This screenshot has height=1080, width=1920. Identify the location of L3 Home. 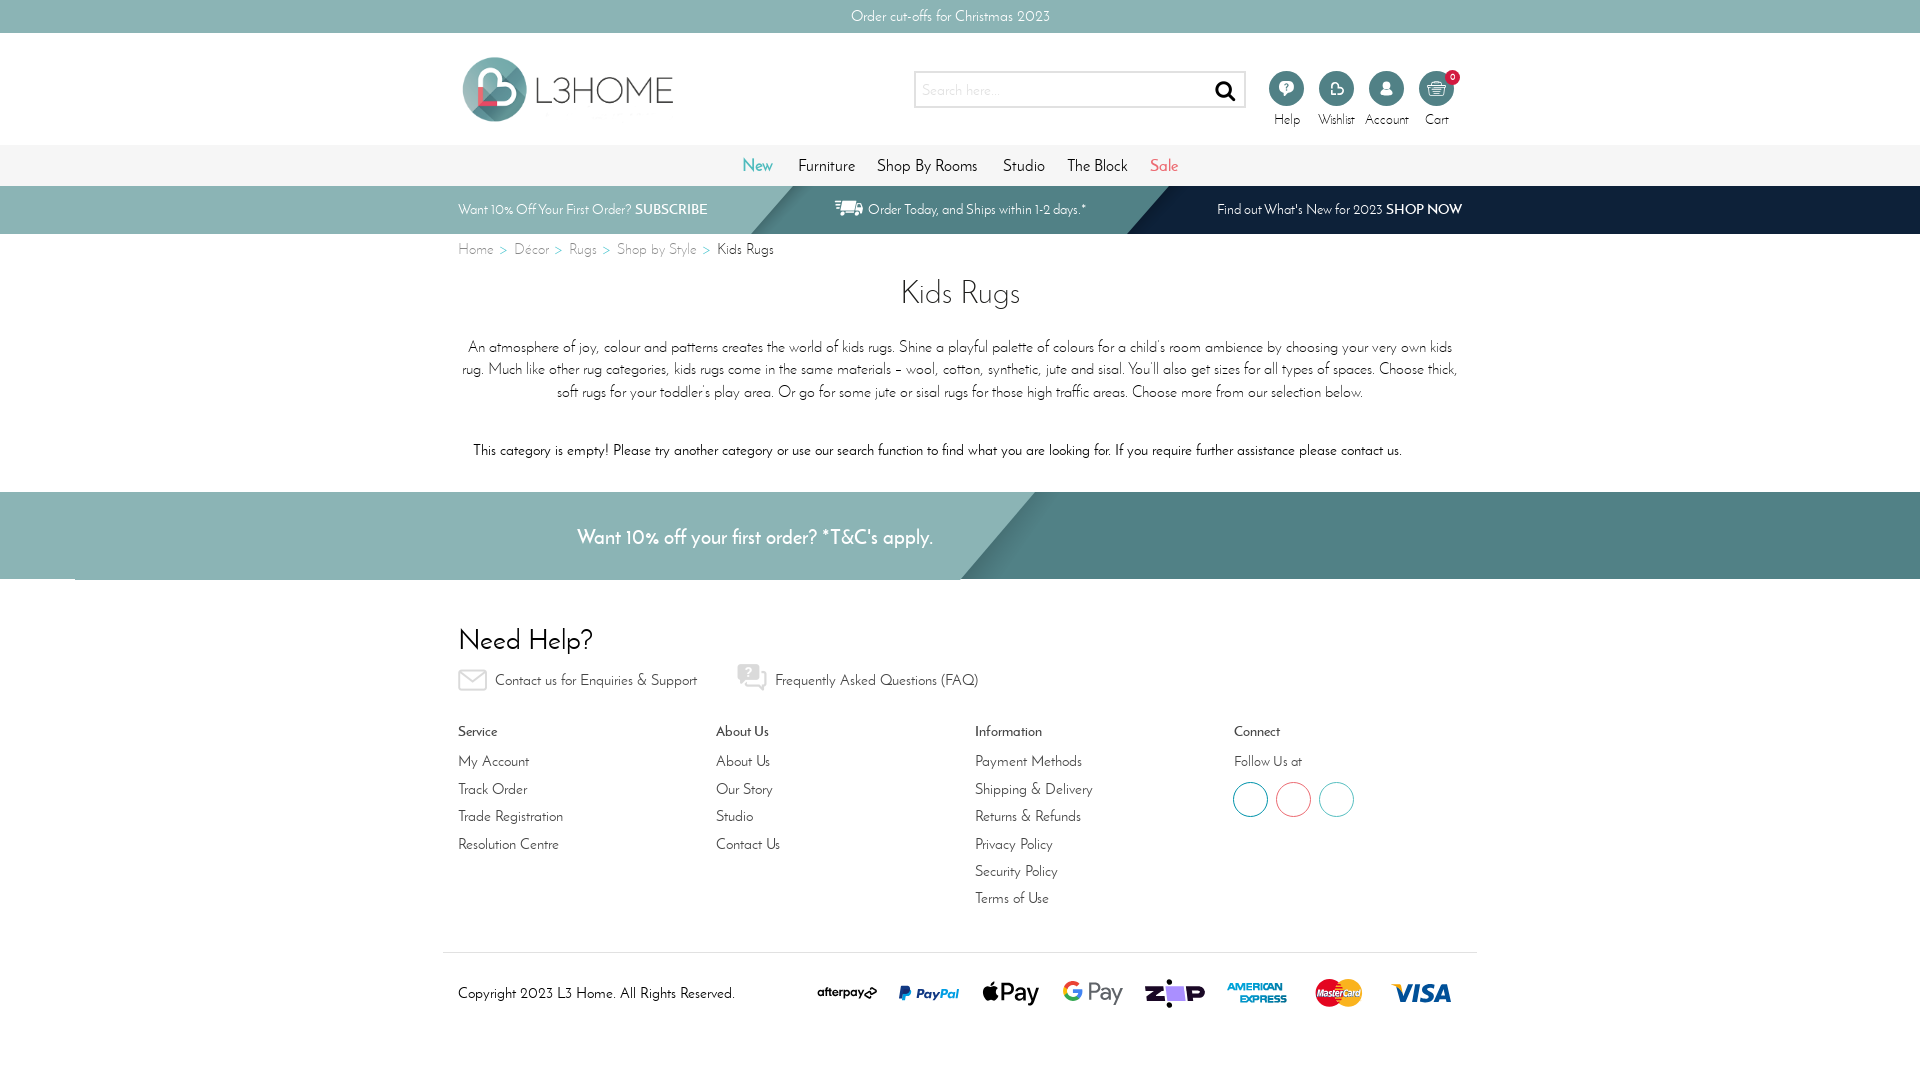
(568, 86).